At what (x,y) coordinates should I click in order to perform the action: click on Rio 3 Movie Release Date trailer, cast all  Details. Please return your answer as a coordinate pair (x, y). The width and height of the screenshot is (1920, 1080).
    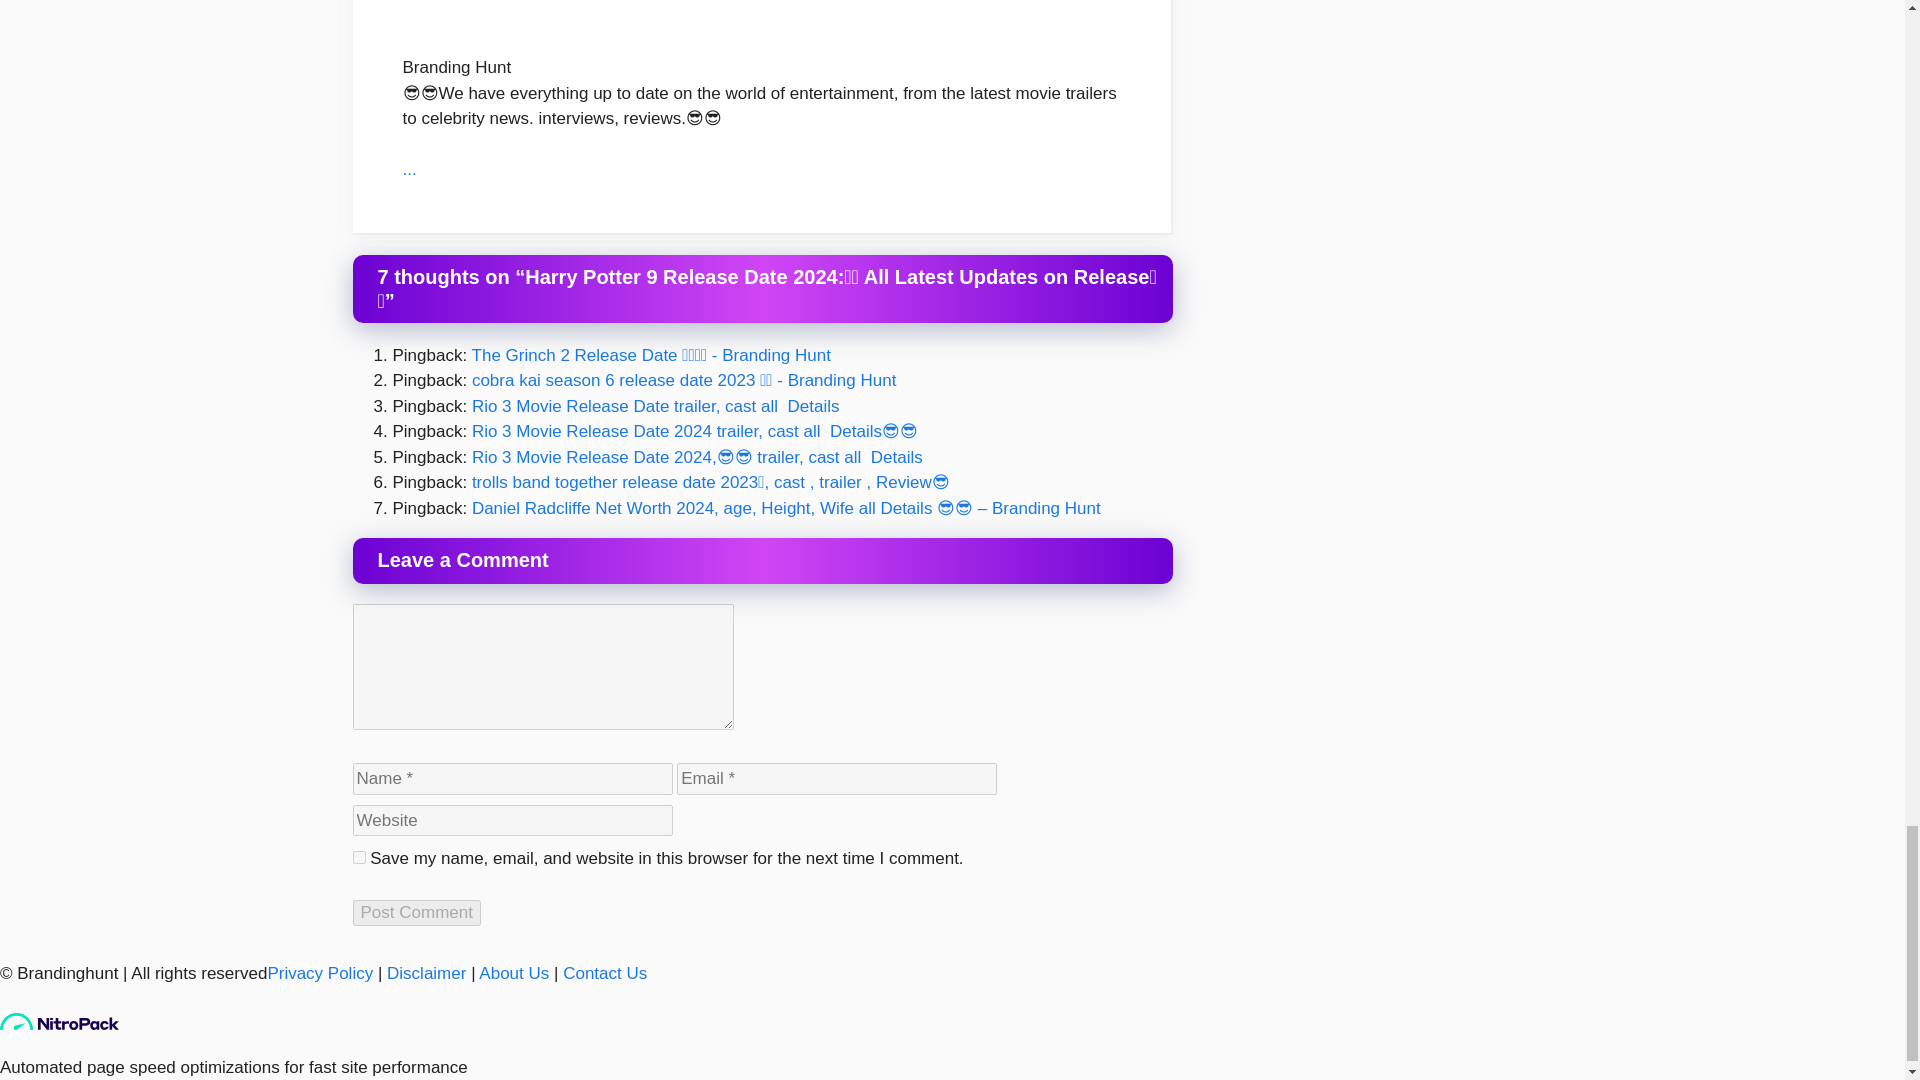
    Looking at the image, I should click on (656, 406).